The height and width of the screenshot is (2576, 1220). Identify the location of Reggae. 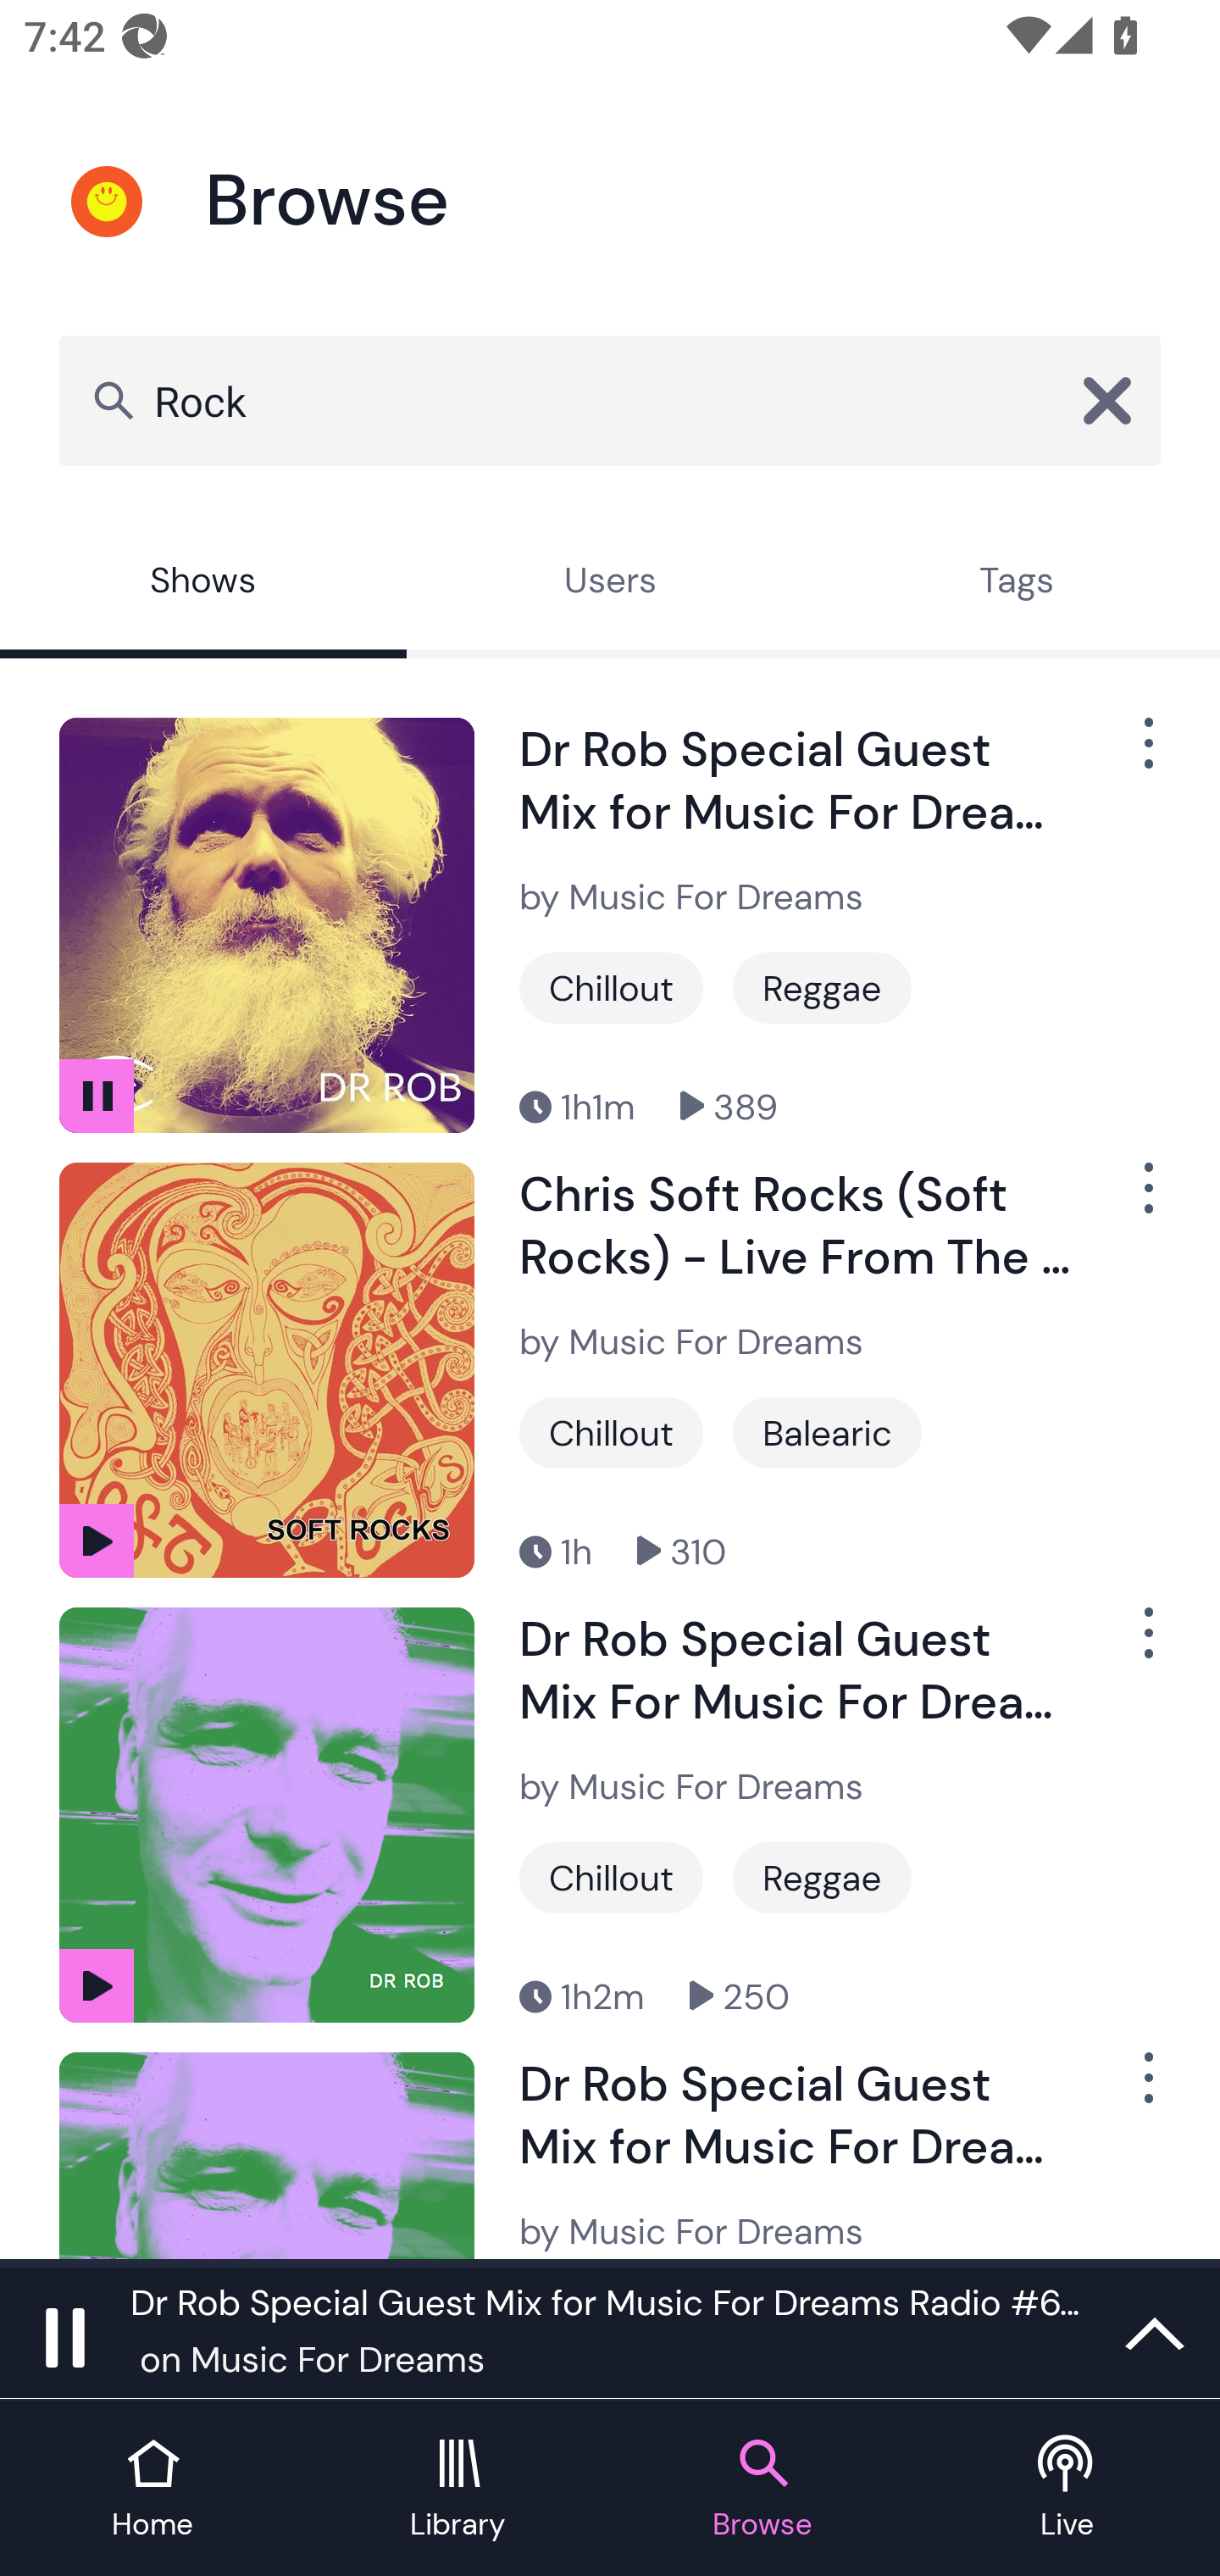
(822, 1878).